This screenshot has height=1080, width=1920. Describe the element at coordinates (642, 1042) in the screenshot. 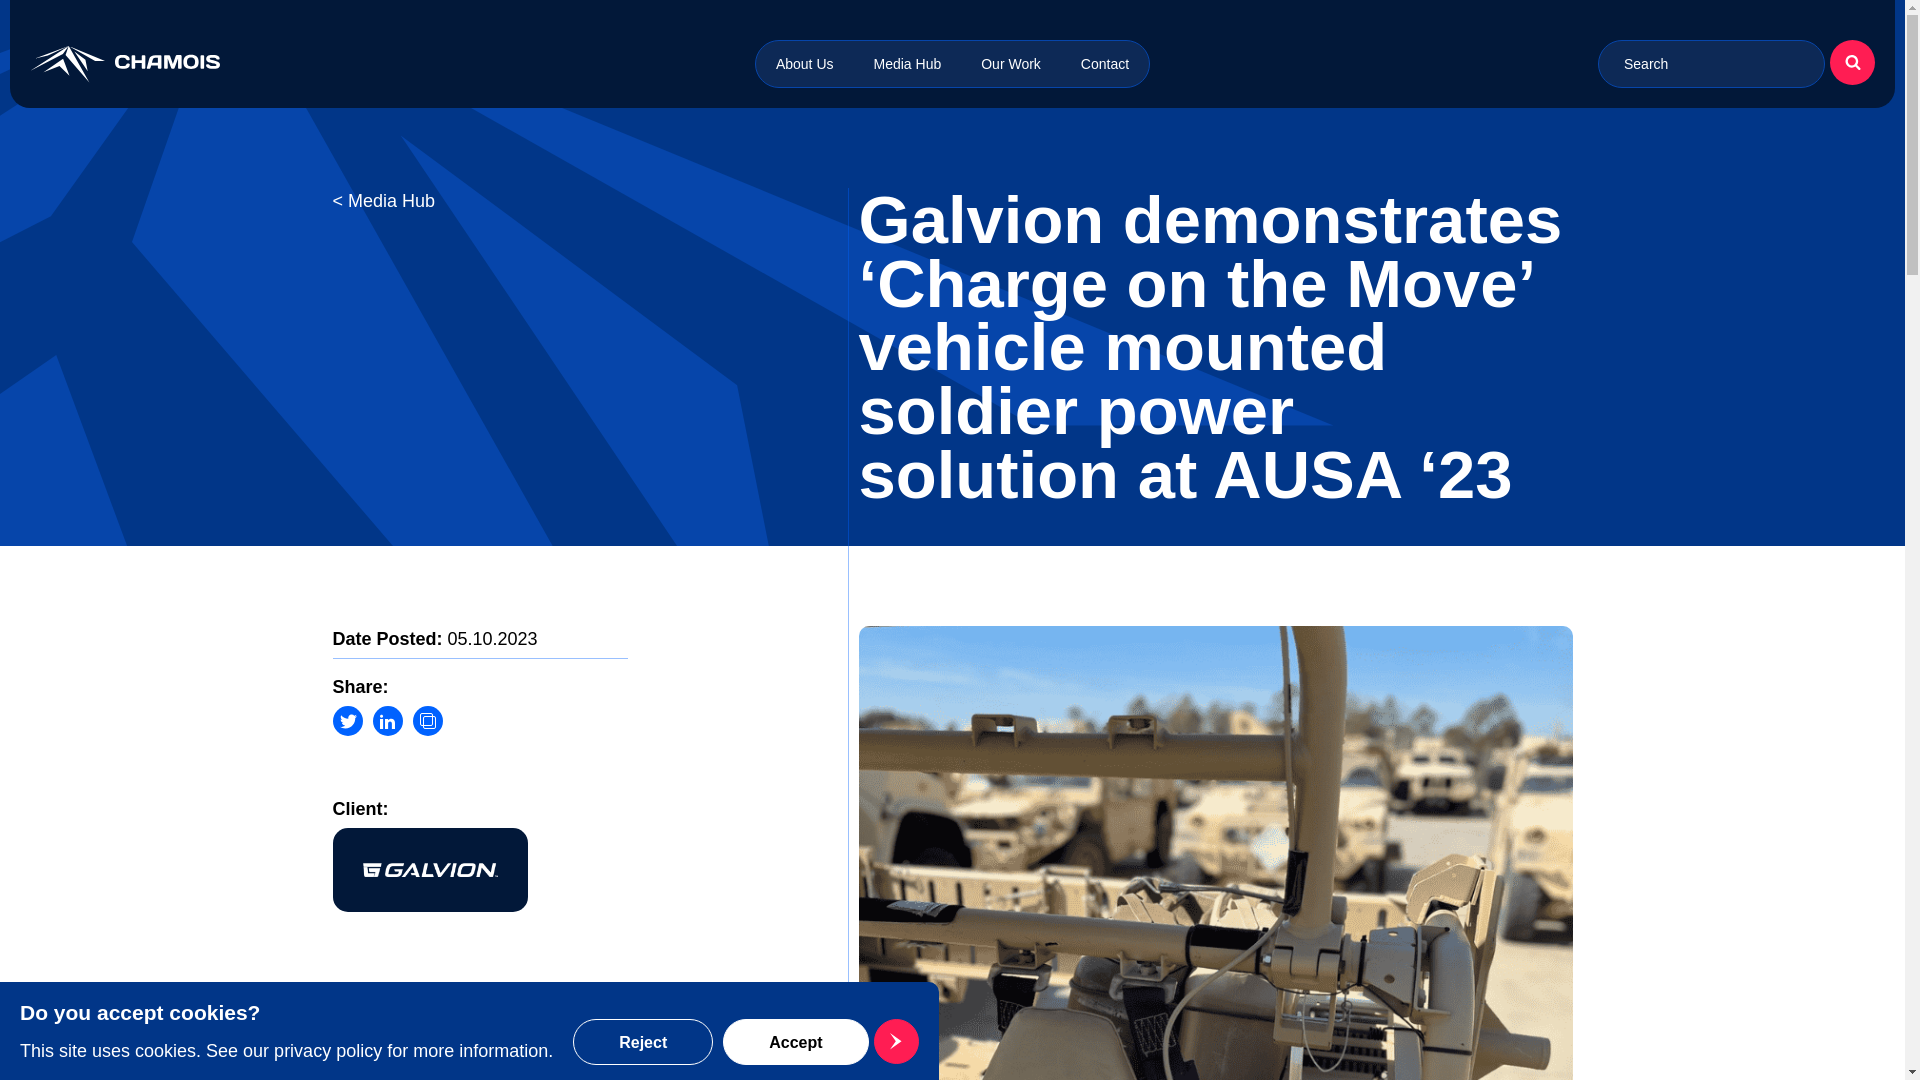

I see `Reject` at that location.